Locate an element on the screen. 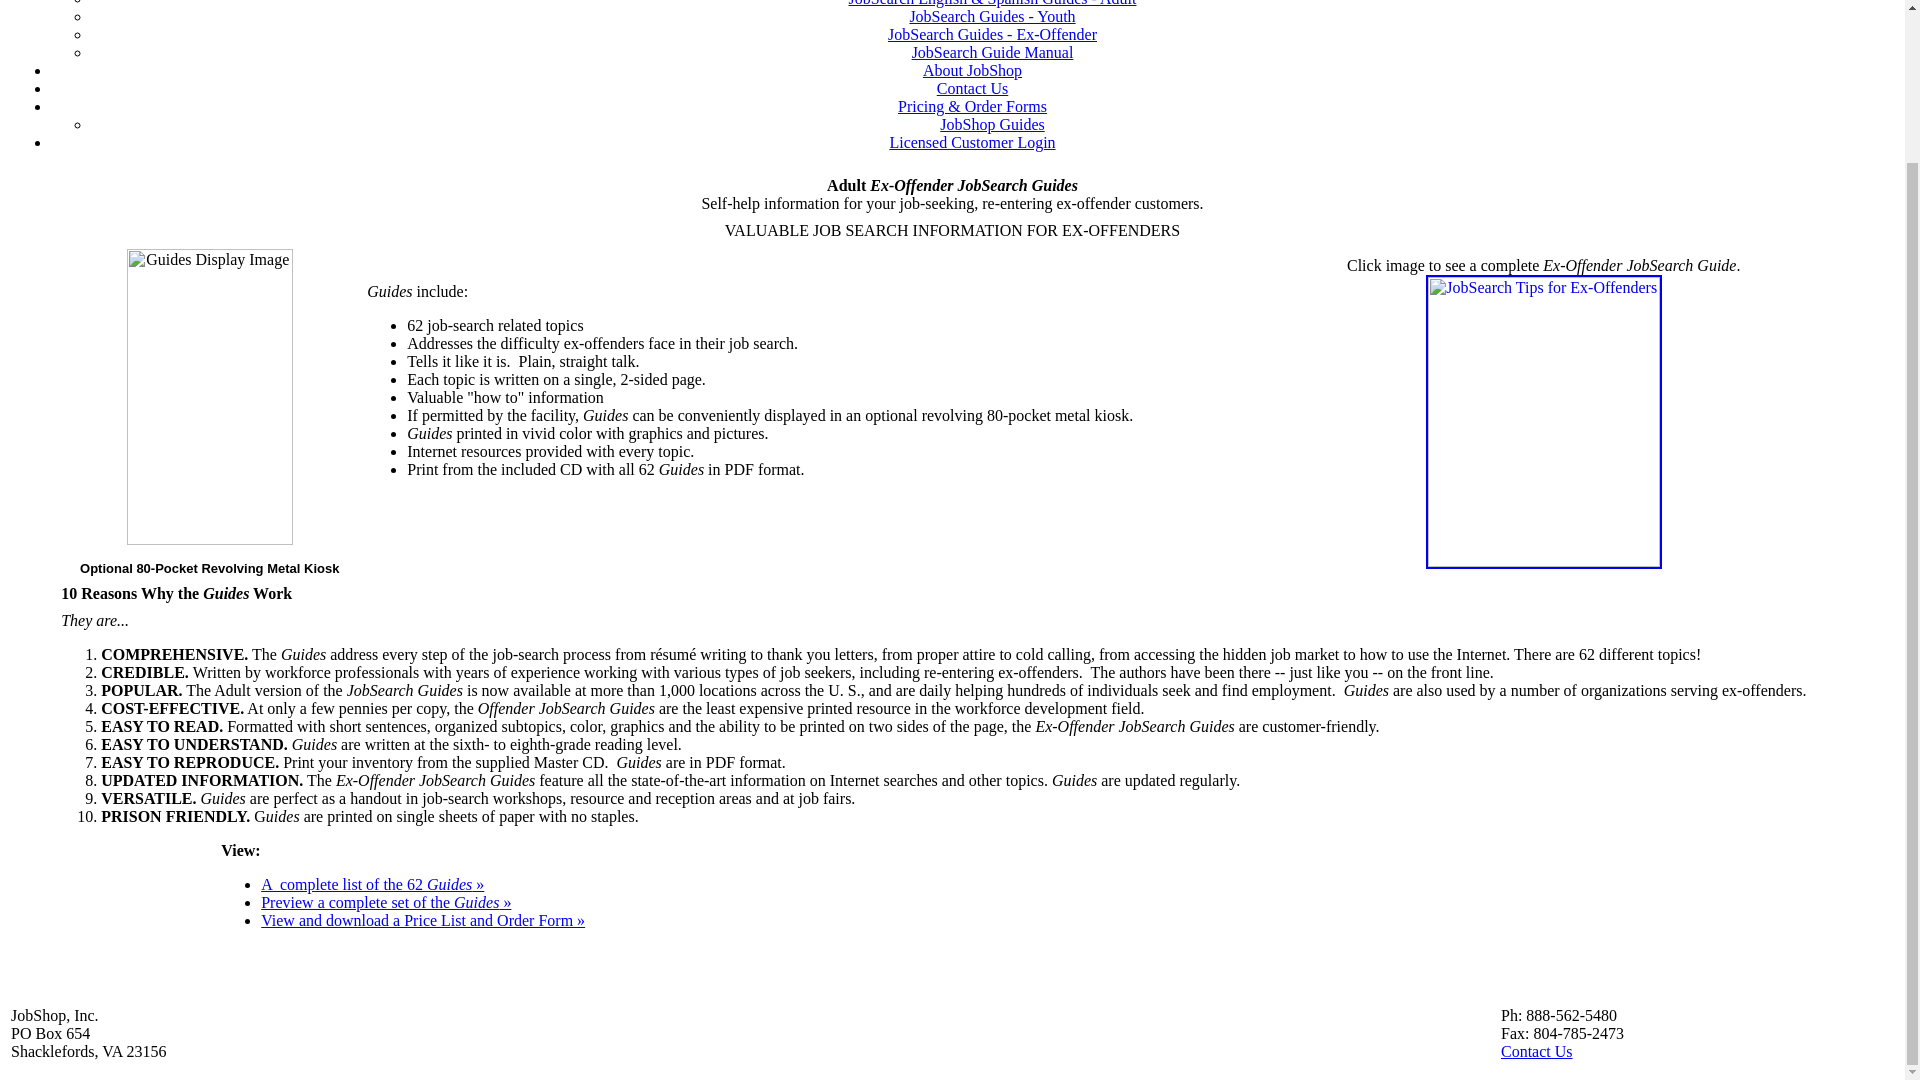 The height and width of the screenshot is (1080, 1920). About JobShop is located at coordinates (972, 70).